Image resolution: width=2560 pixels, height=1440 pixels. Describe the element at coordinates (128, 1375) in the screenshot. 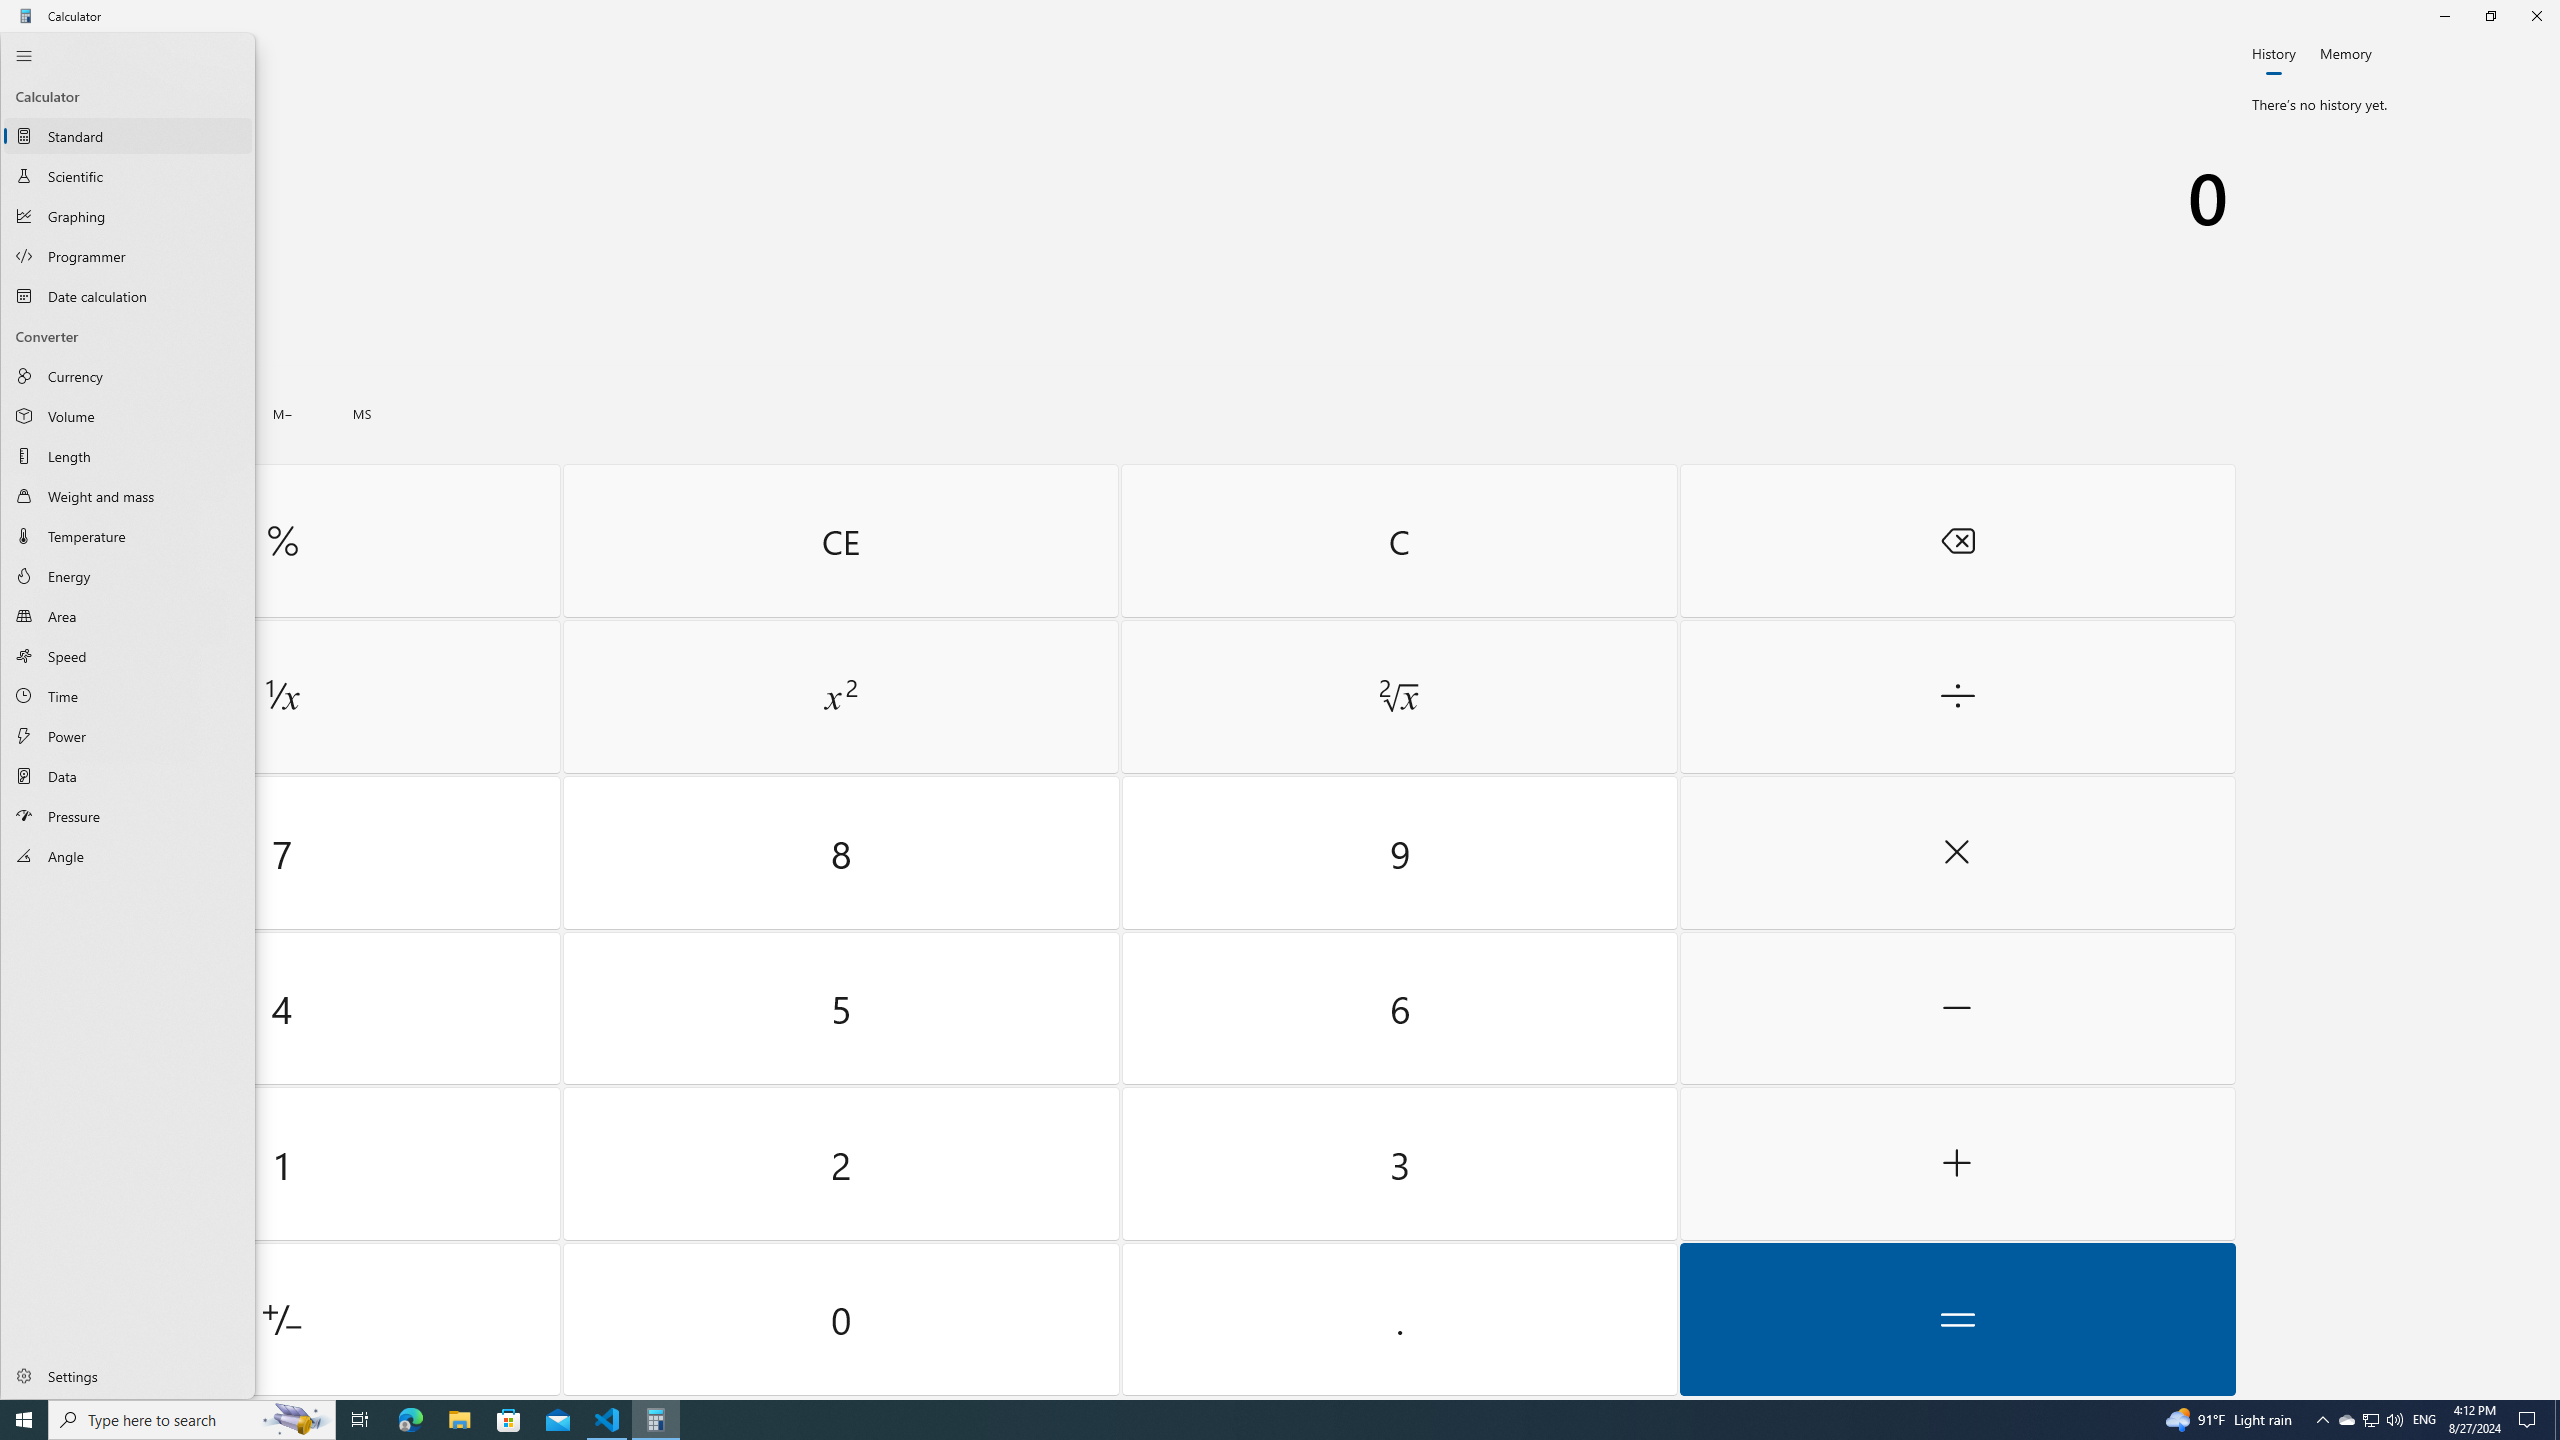

I see `Settings` at that location.